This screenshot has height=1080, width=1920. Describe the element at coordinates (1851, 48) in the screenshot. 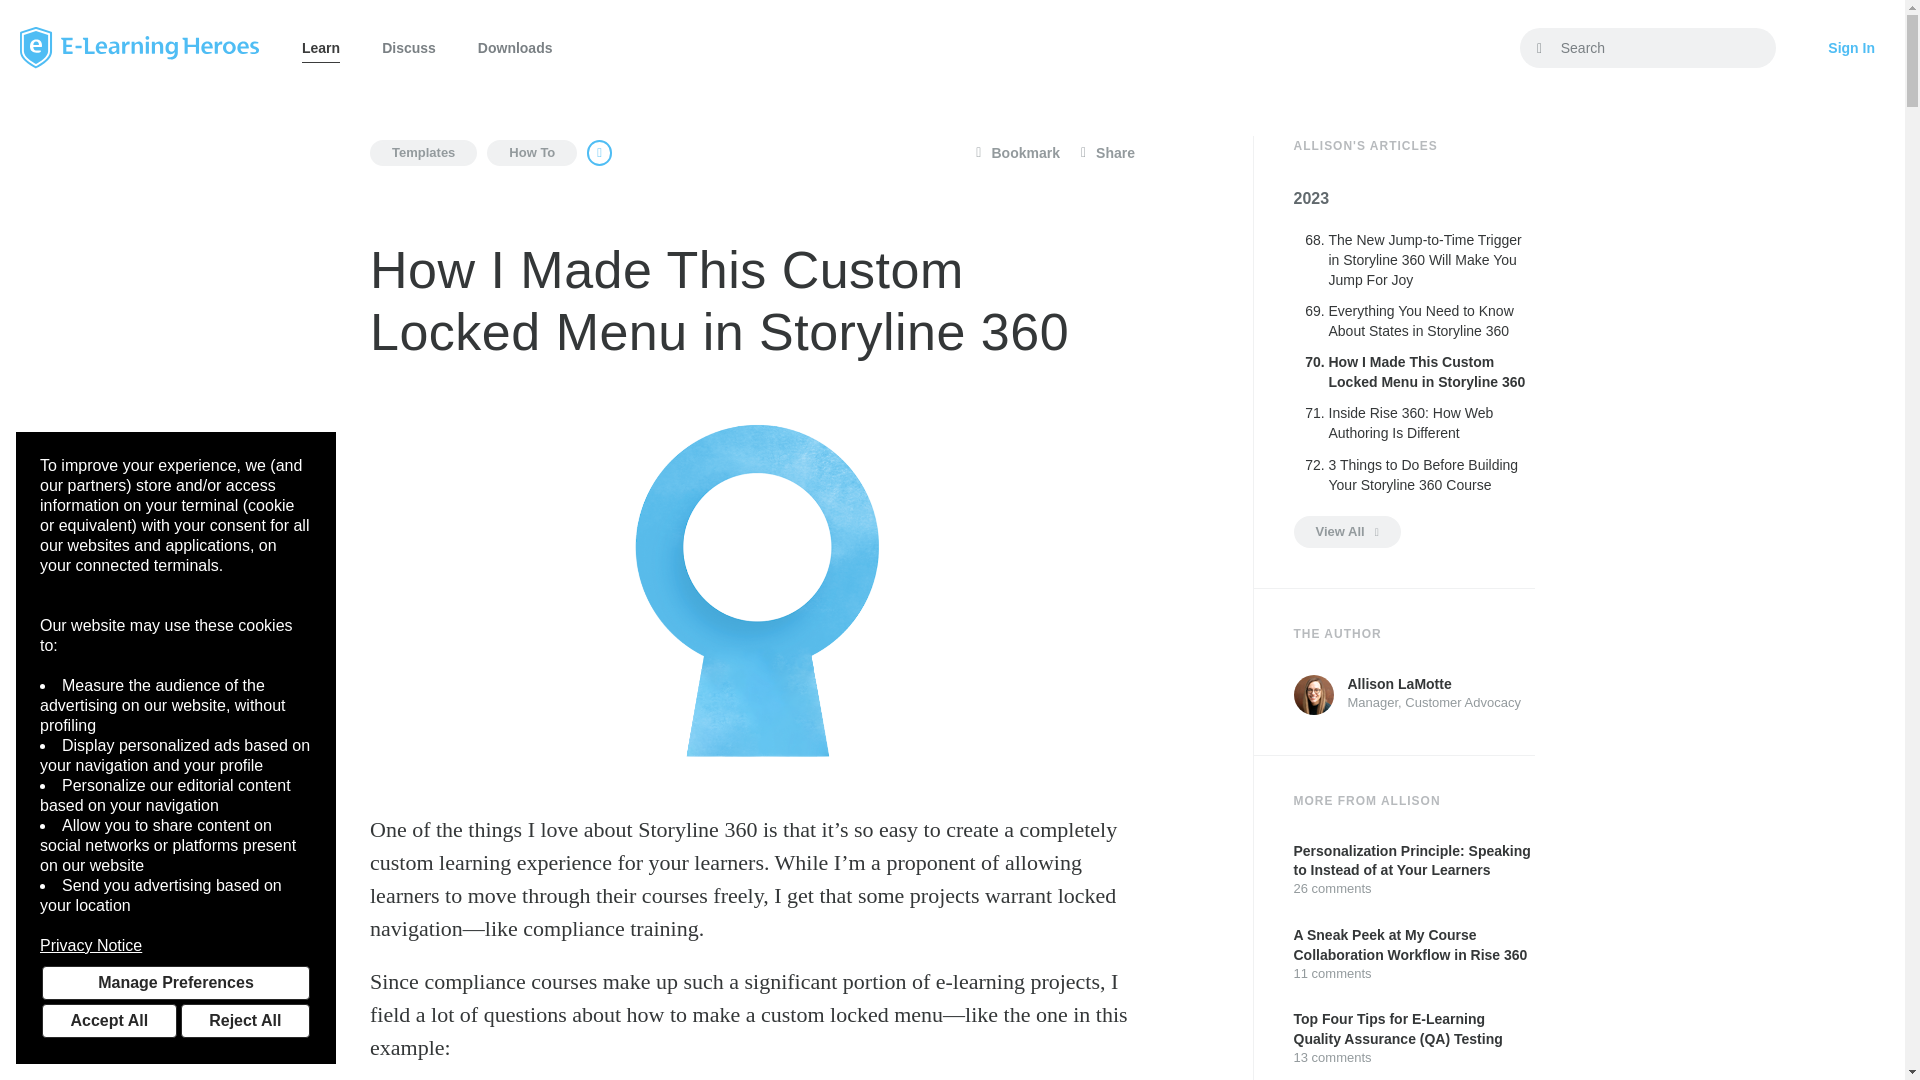

I see `Sign In` at that location.